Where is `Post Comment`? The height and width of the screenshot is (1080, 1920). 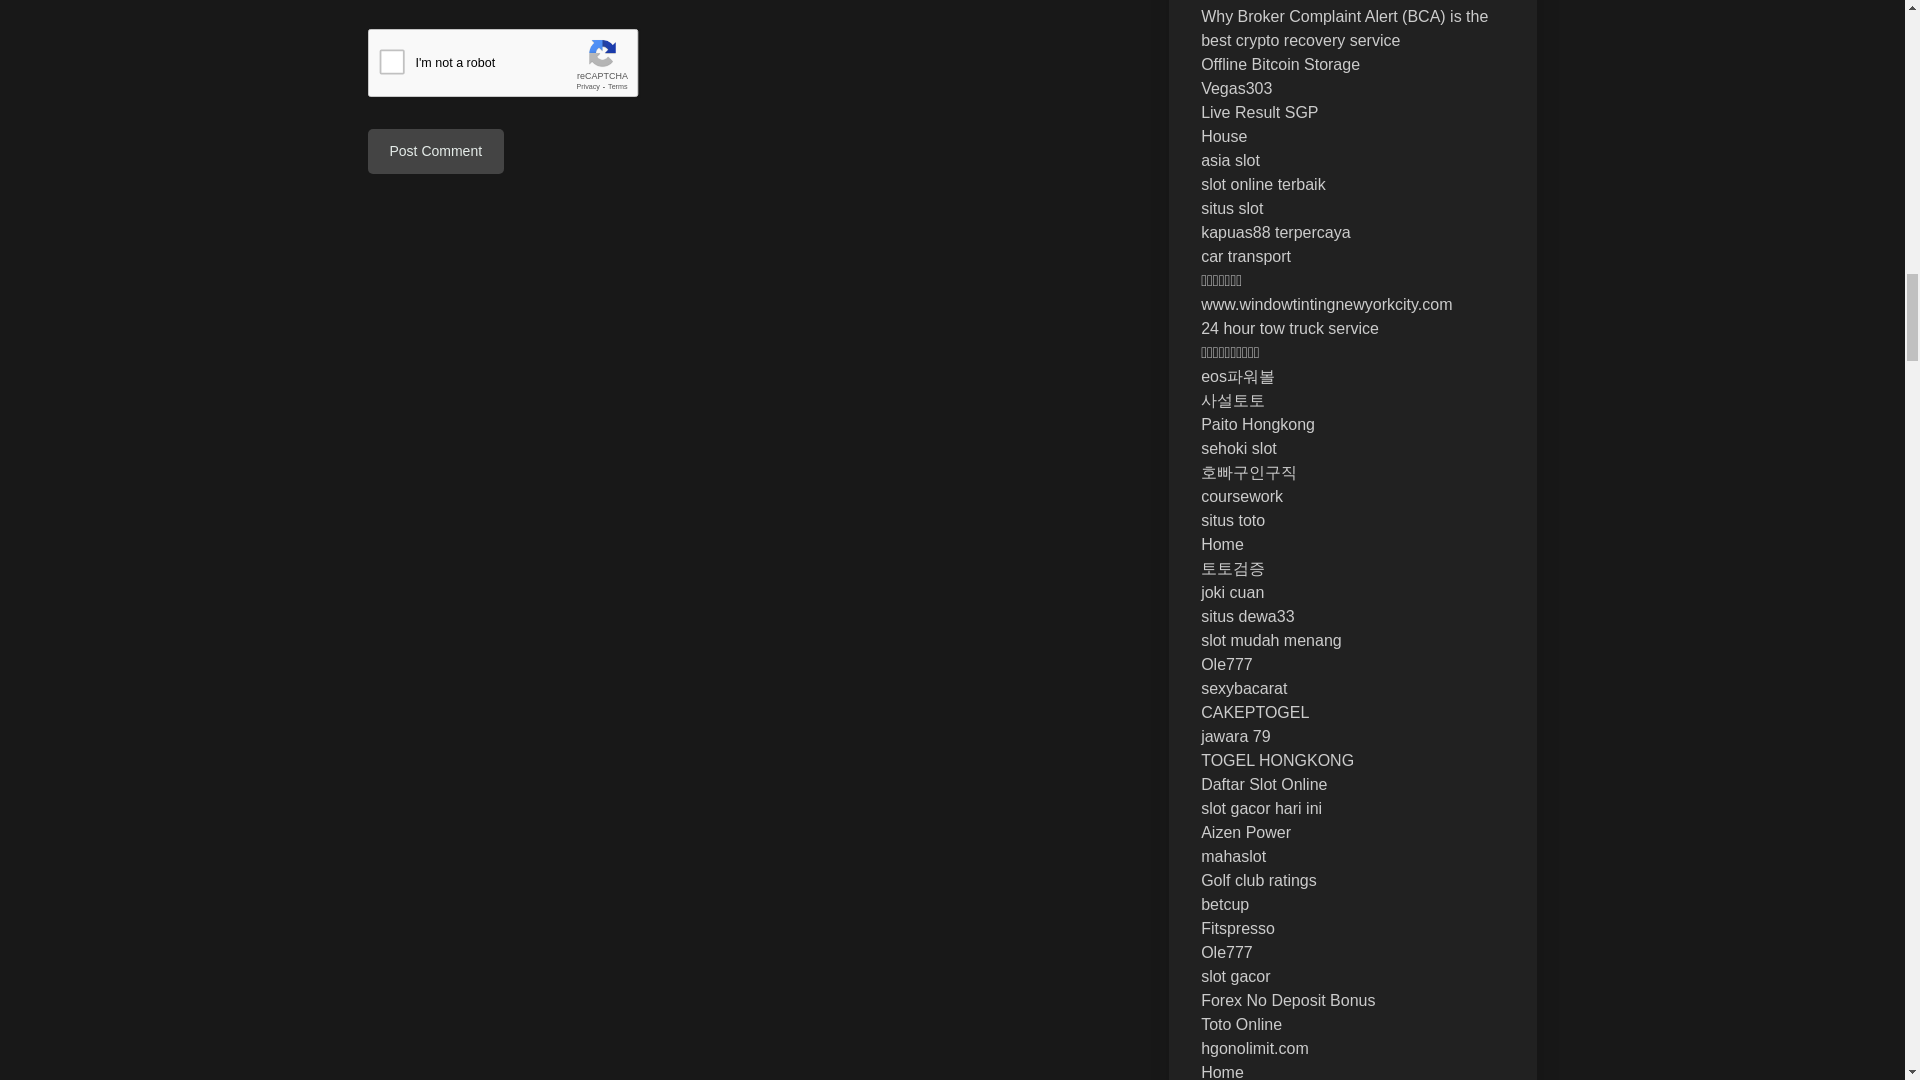 Post Comment is located at coordinates (436, 150).